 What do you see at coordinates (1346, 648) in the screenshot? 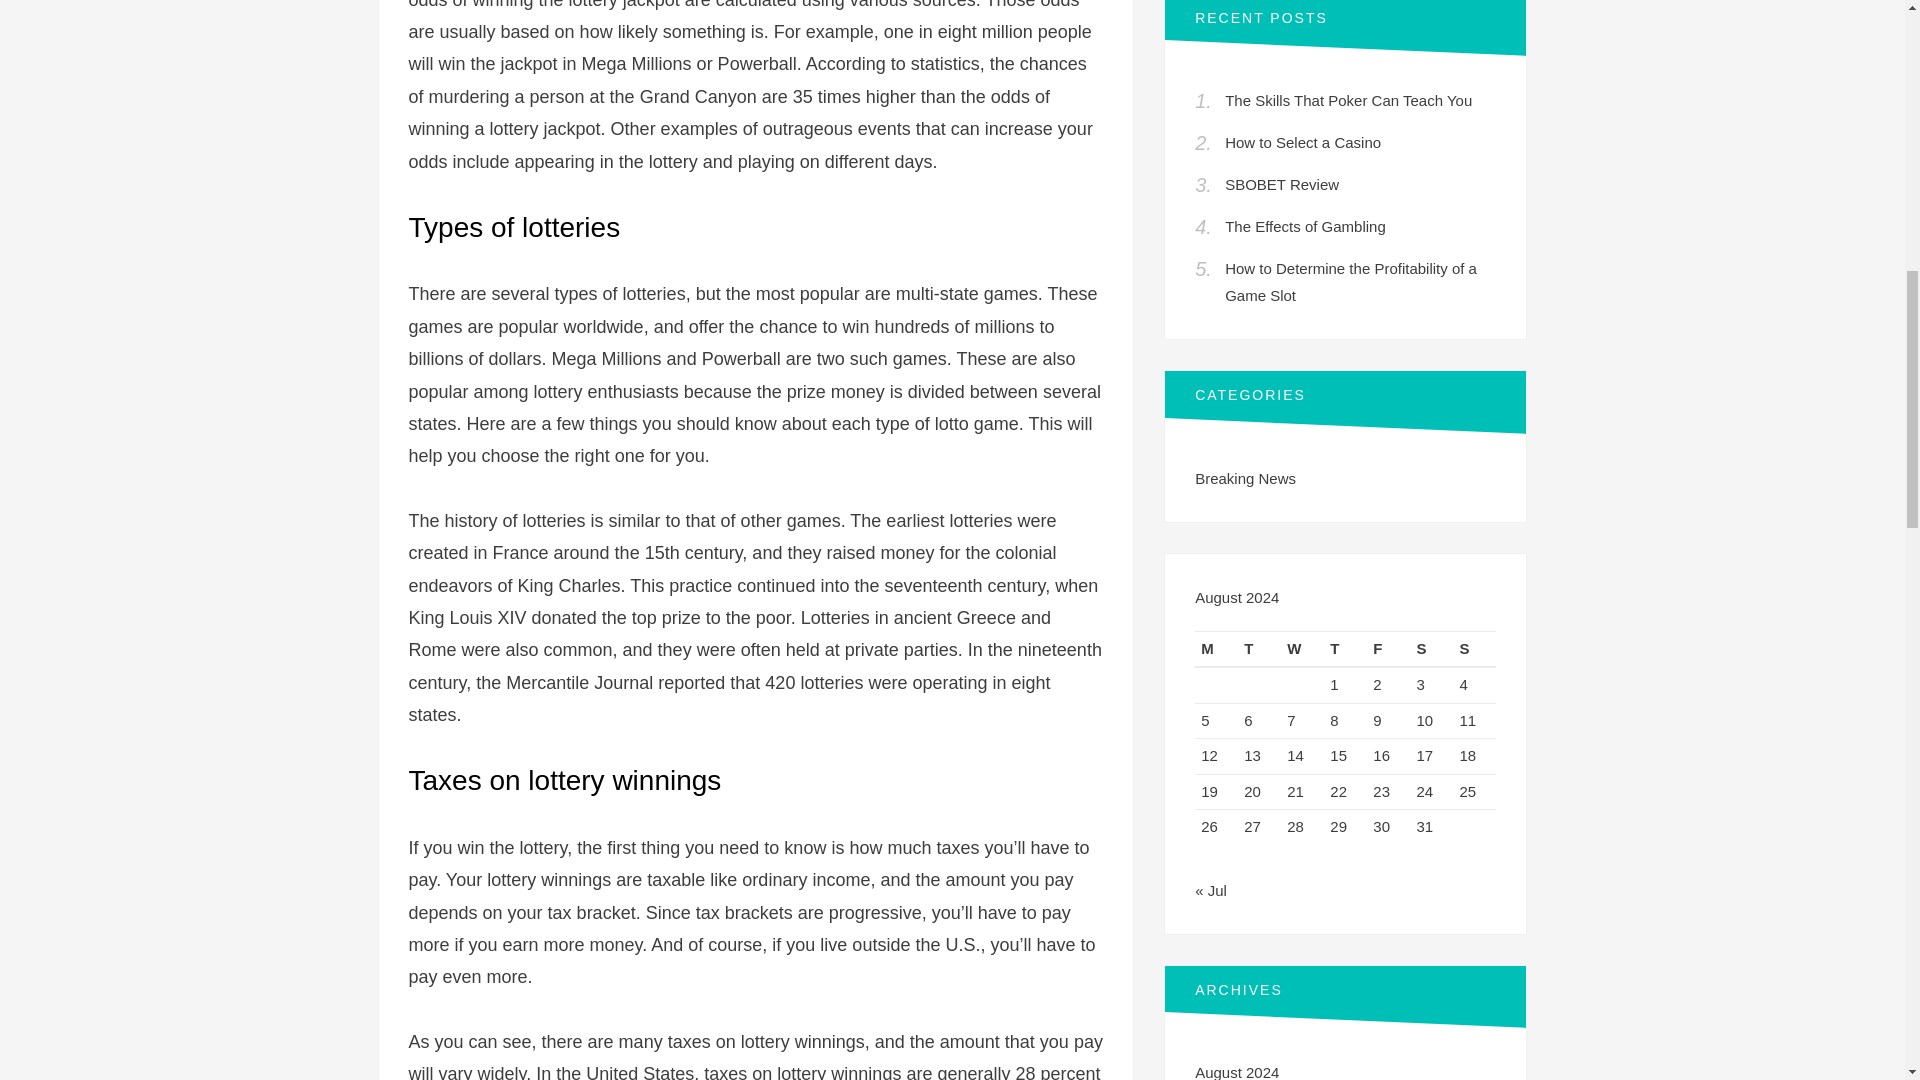
I see `Thursday` at bounding box center [1346, 648].